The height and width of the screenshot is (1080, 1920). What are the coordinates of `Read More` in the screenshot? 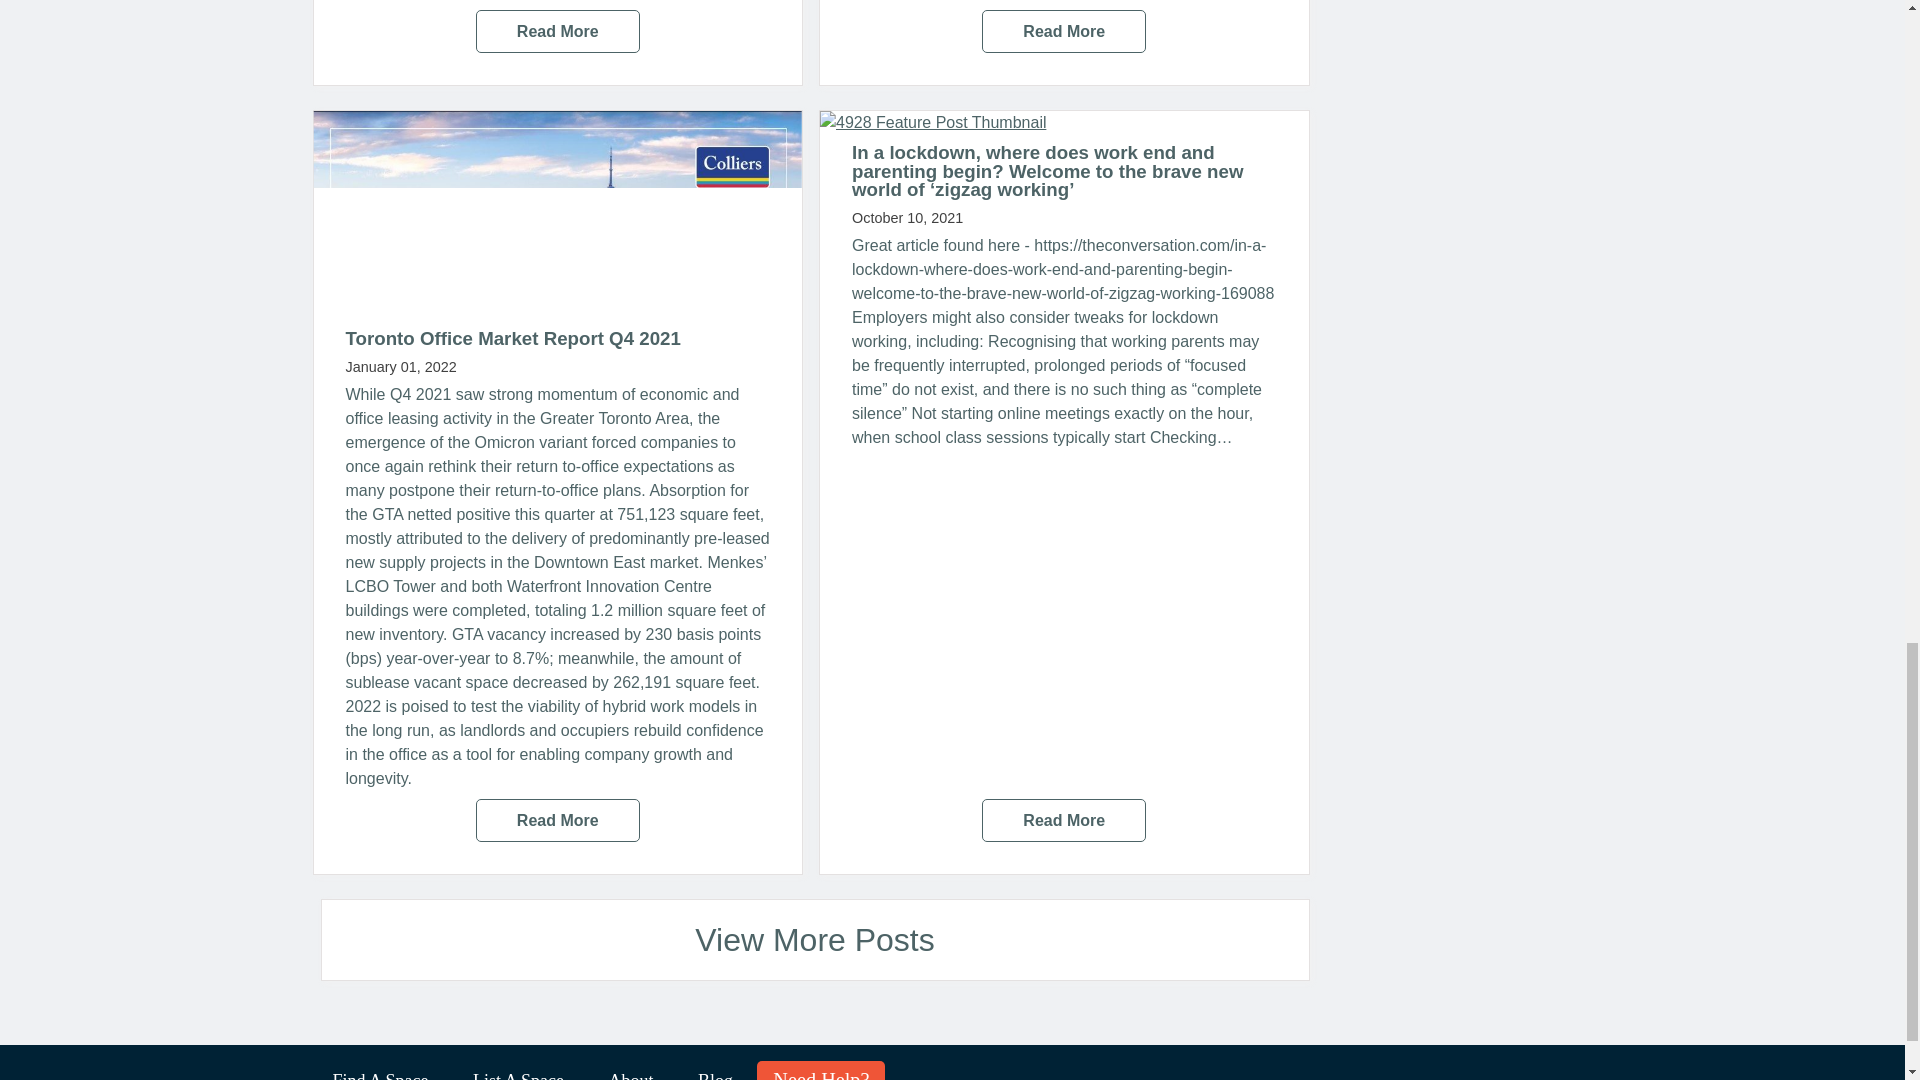 It's located at (1064, 820).